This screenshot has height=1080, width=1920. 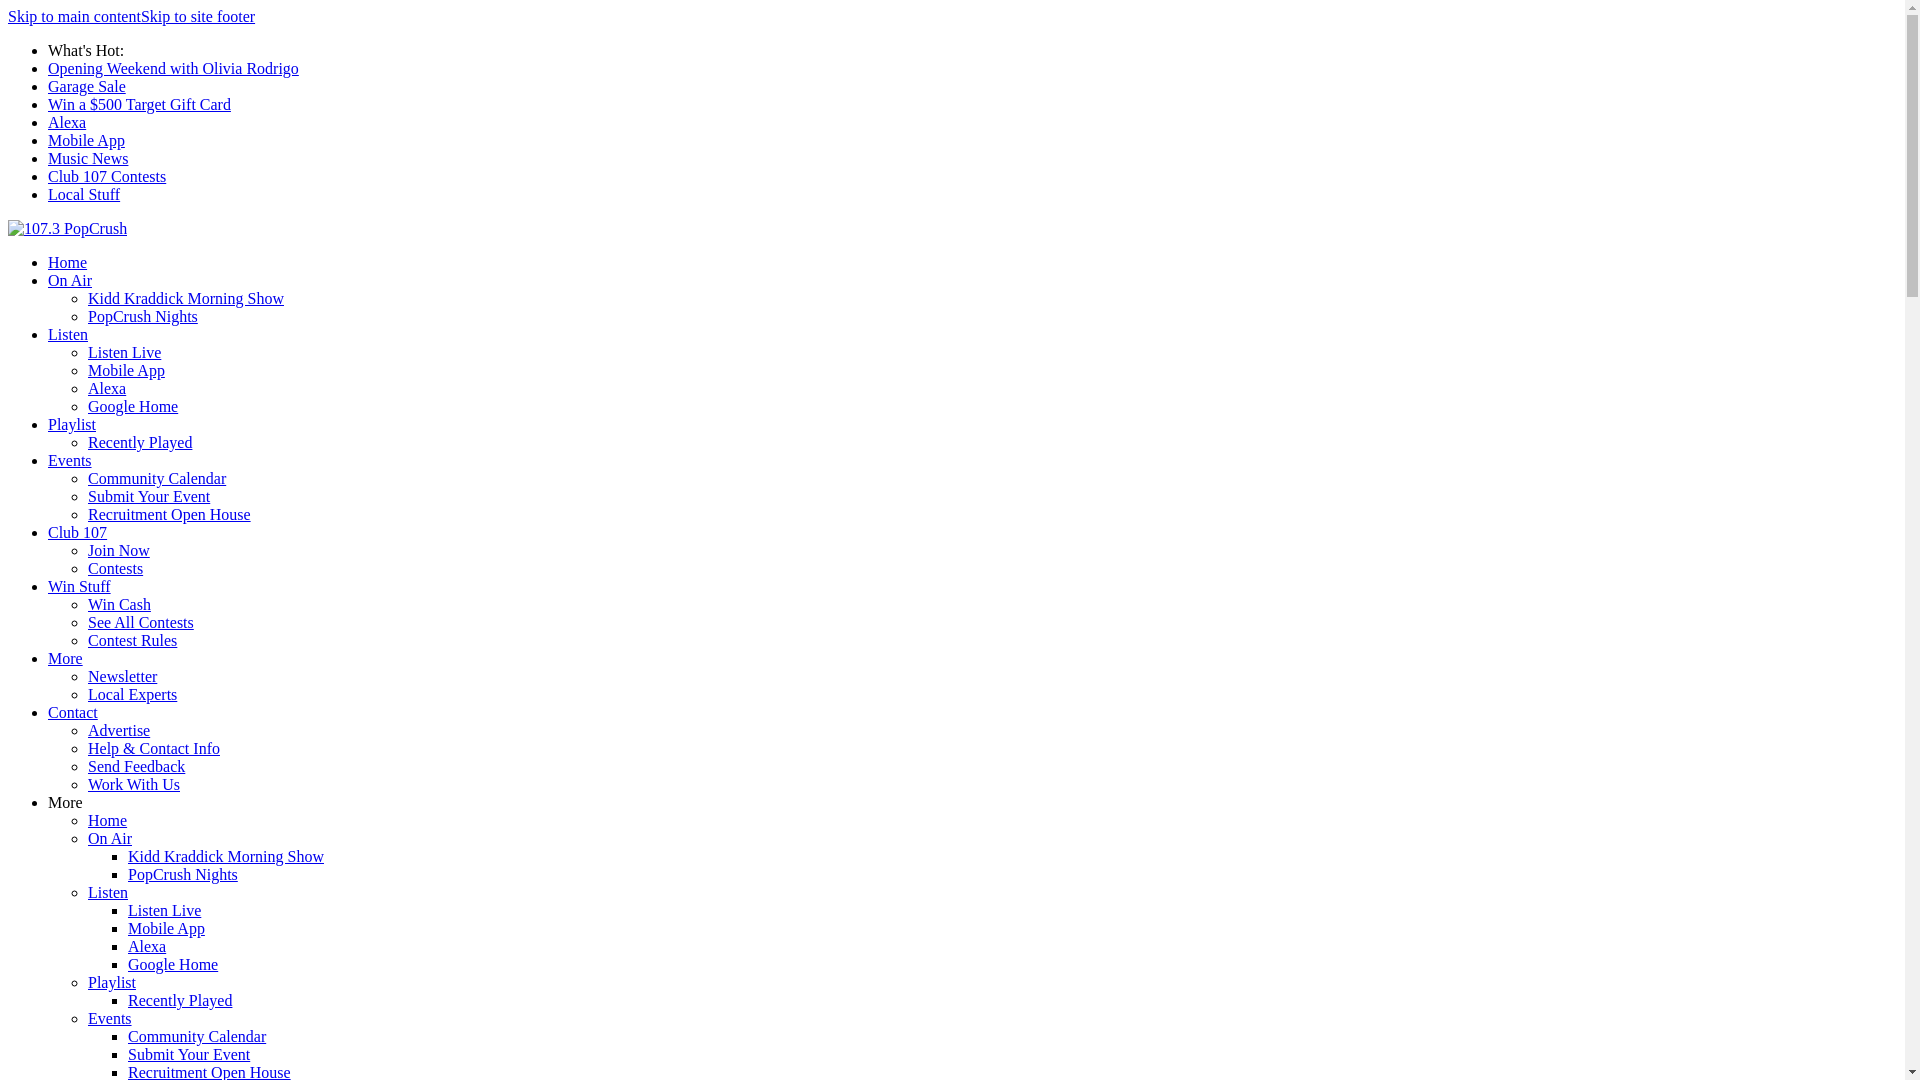 I want to click on Kidd Kraddick Morning Show, so click(x=186, y=298).